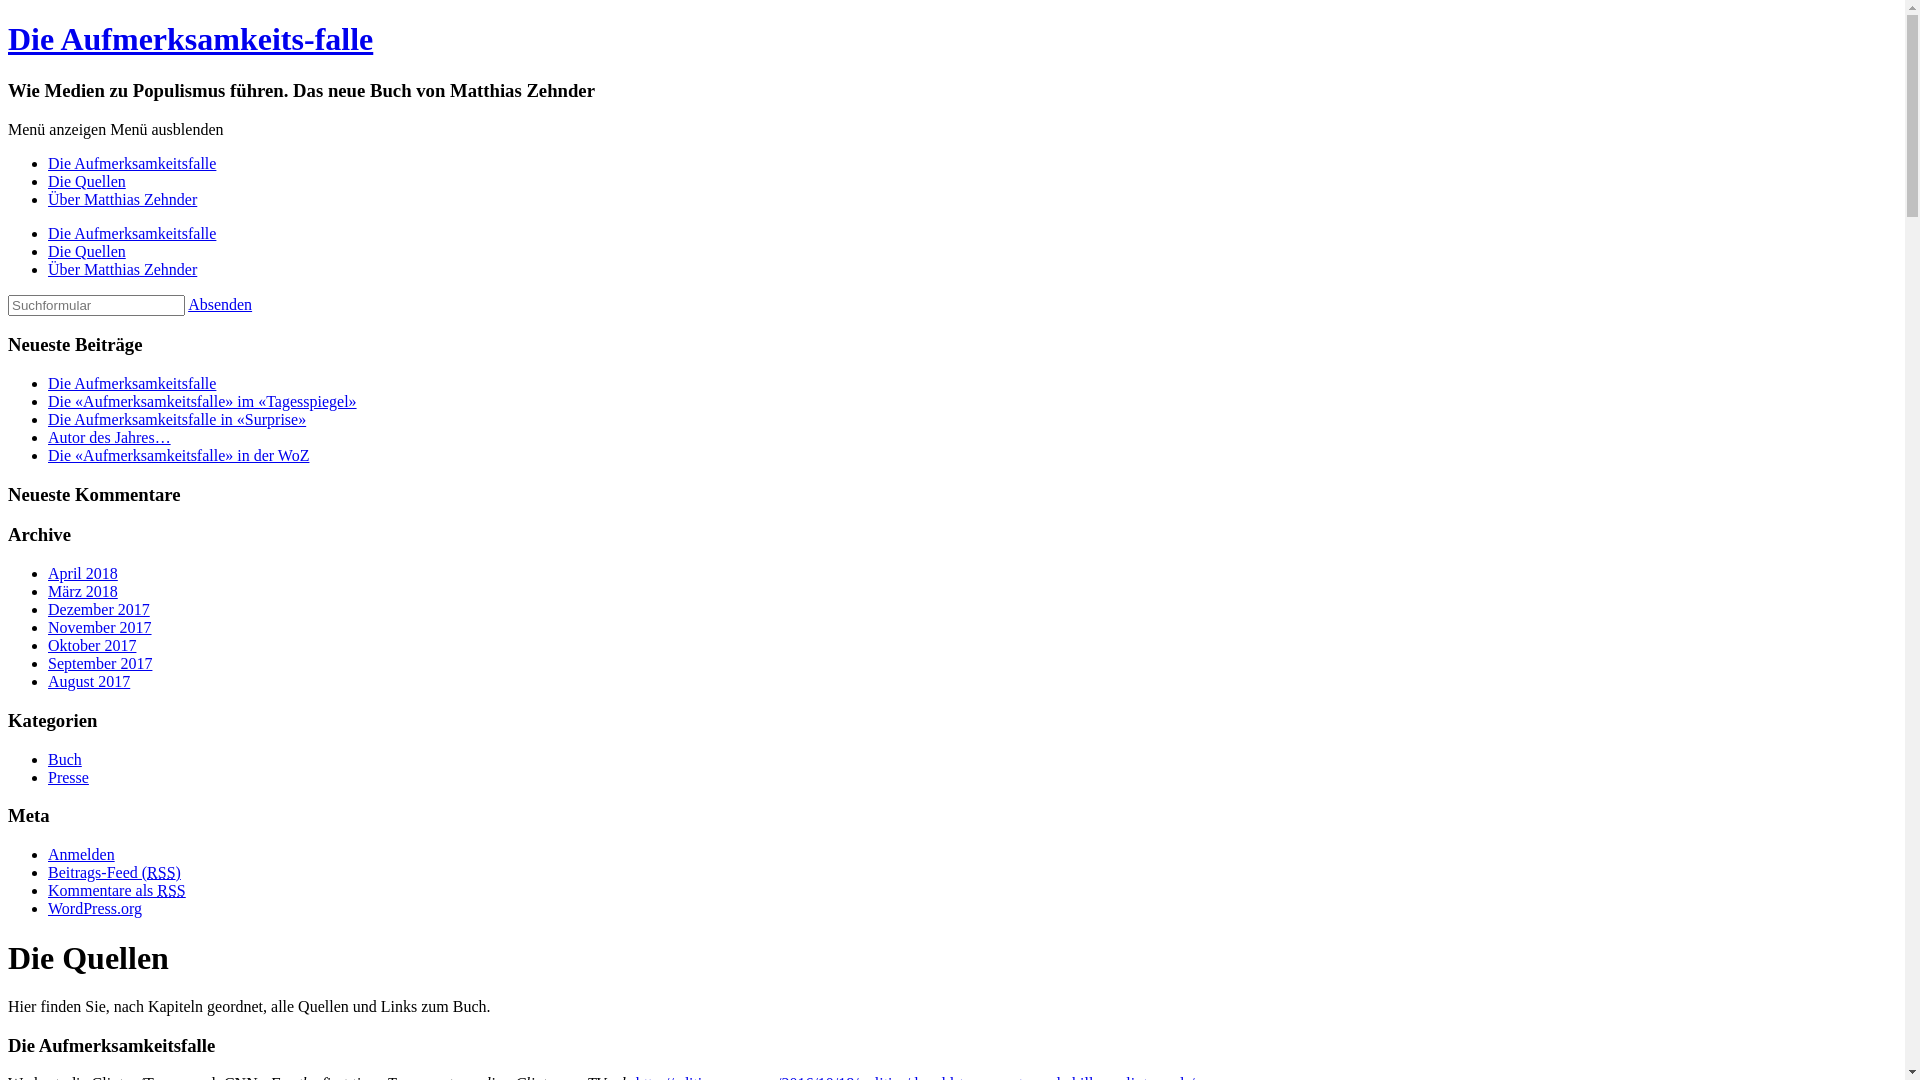  I want to click on Buch, so click(65, 760).